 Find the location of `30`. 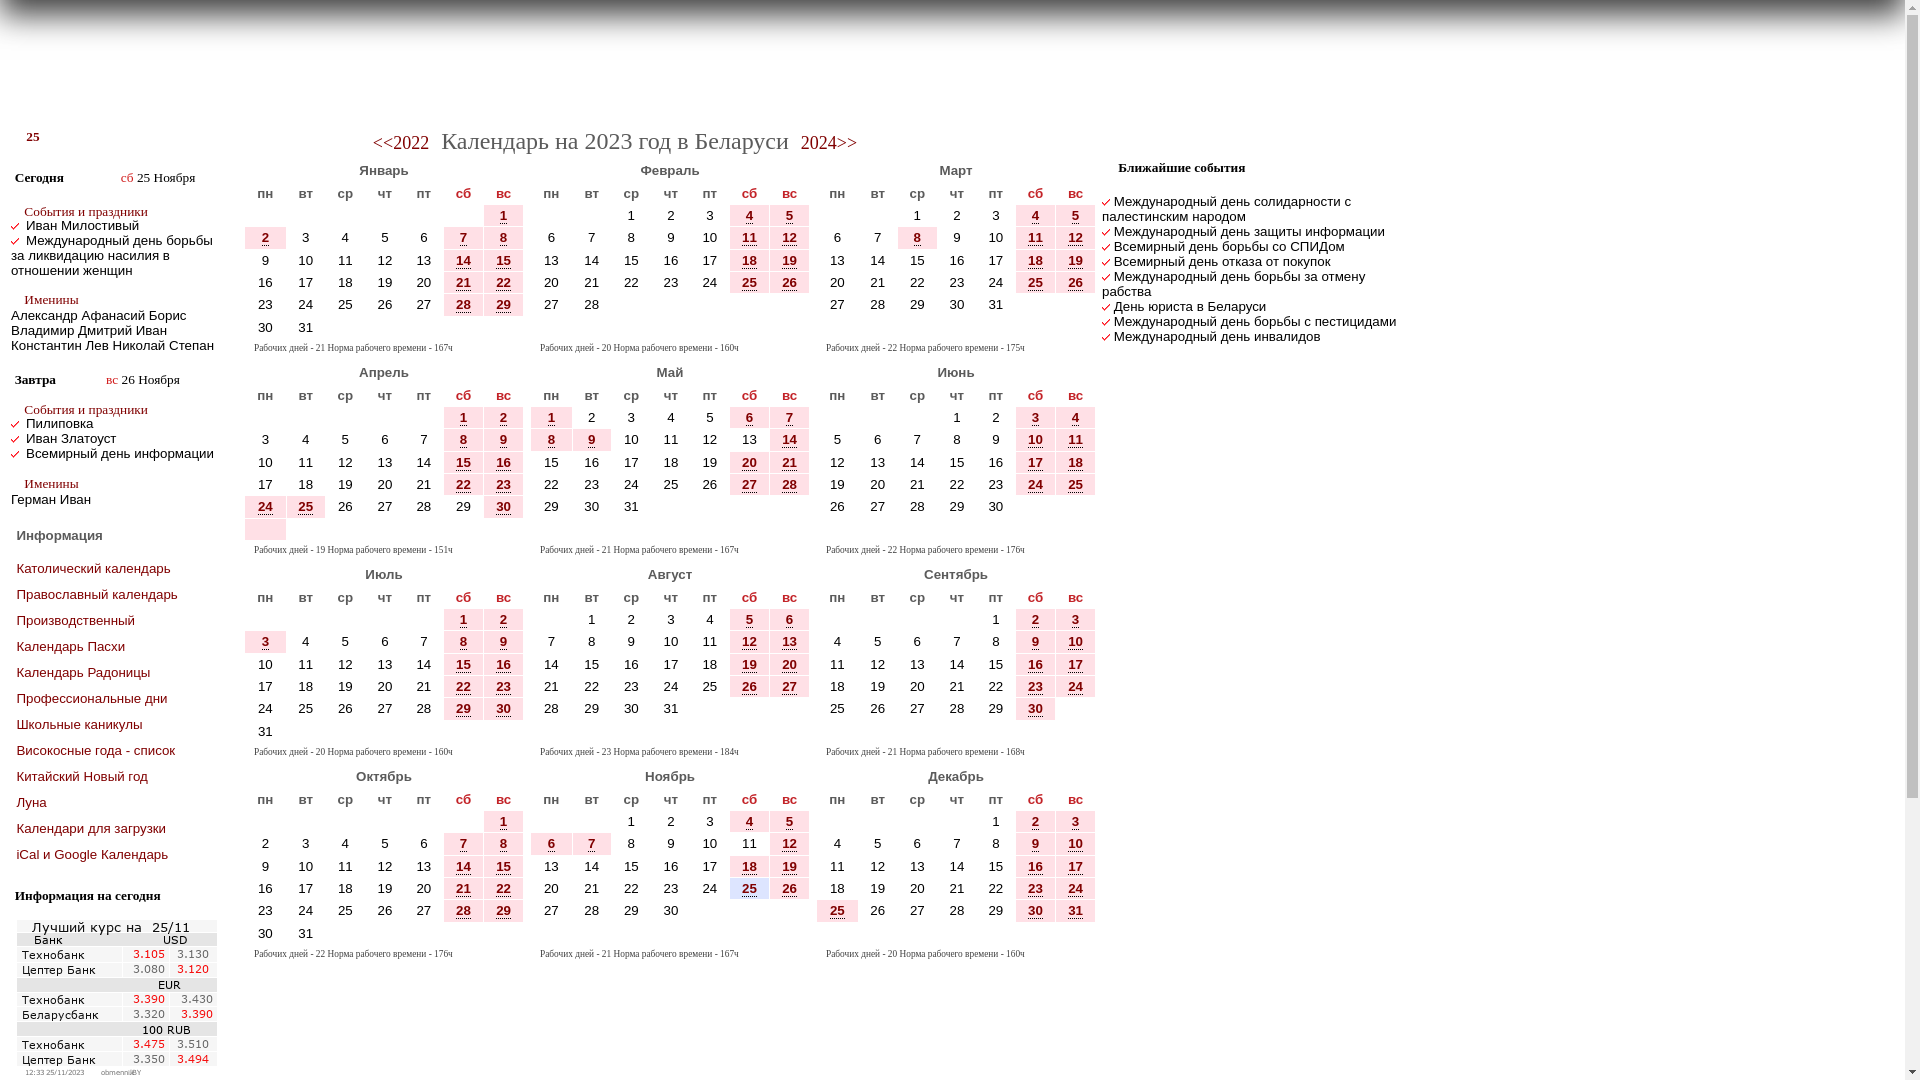

30 is located at coordinates (996, 506).